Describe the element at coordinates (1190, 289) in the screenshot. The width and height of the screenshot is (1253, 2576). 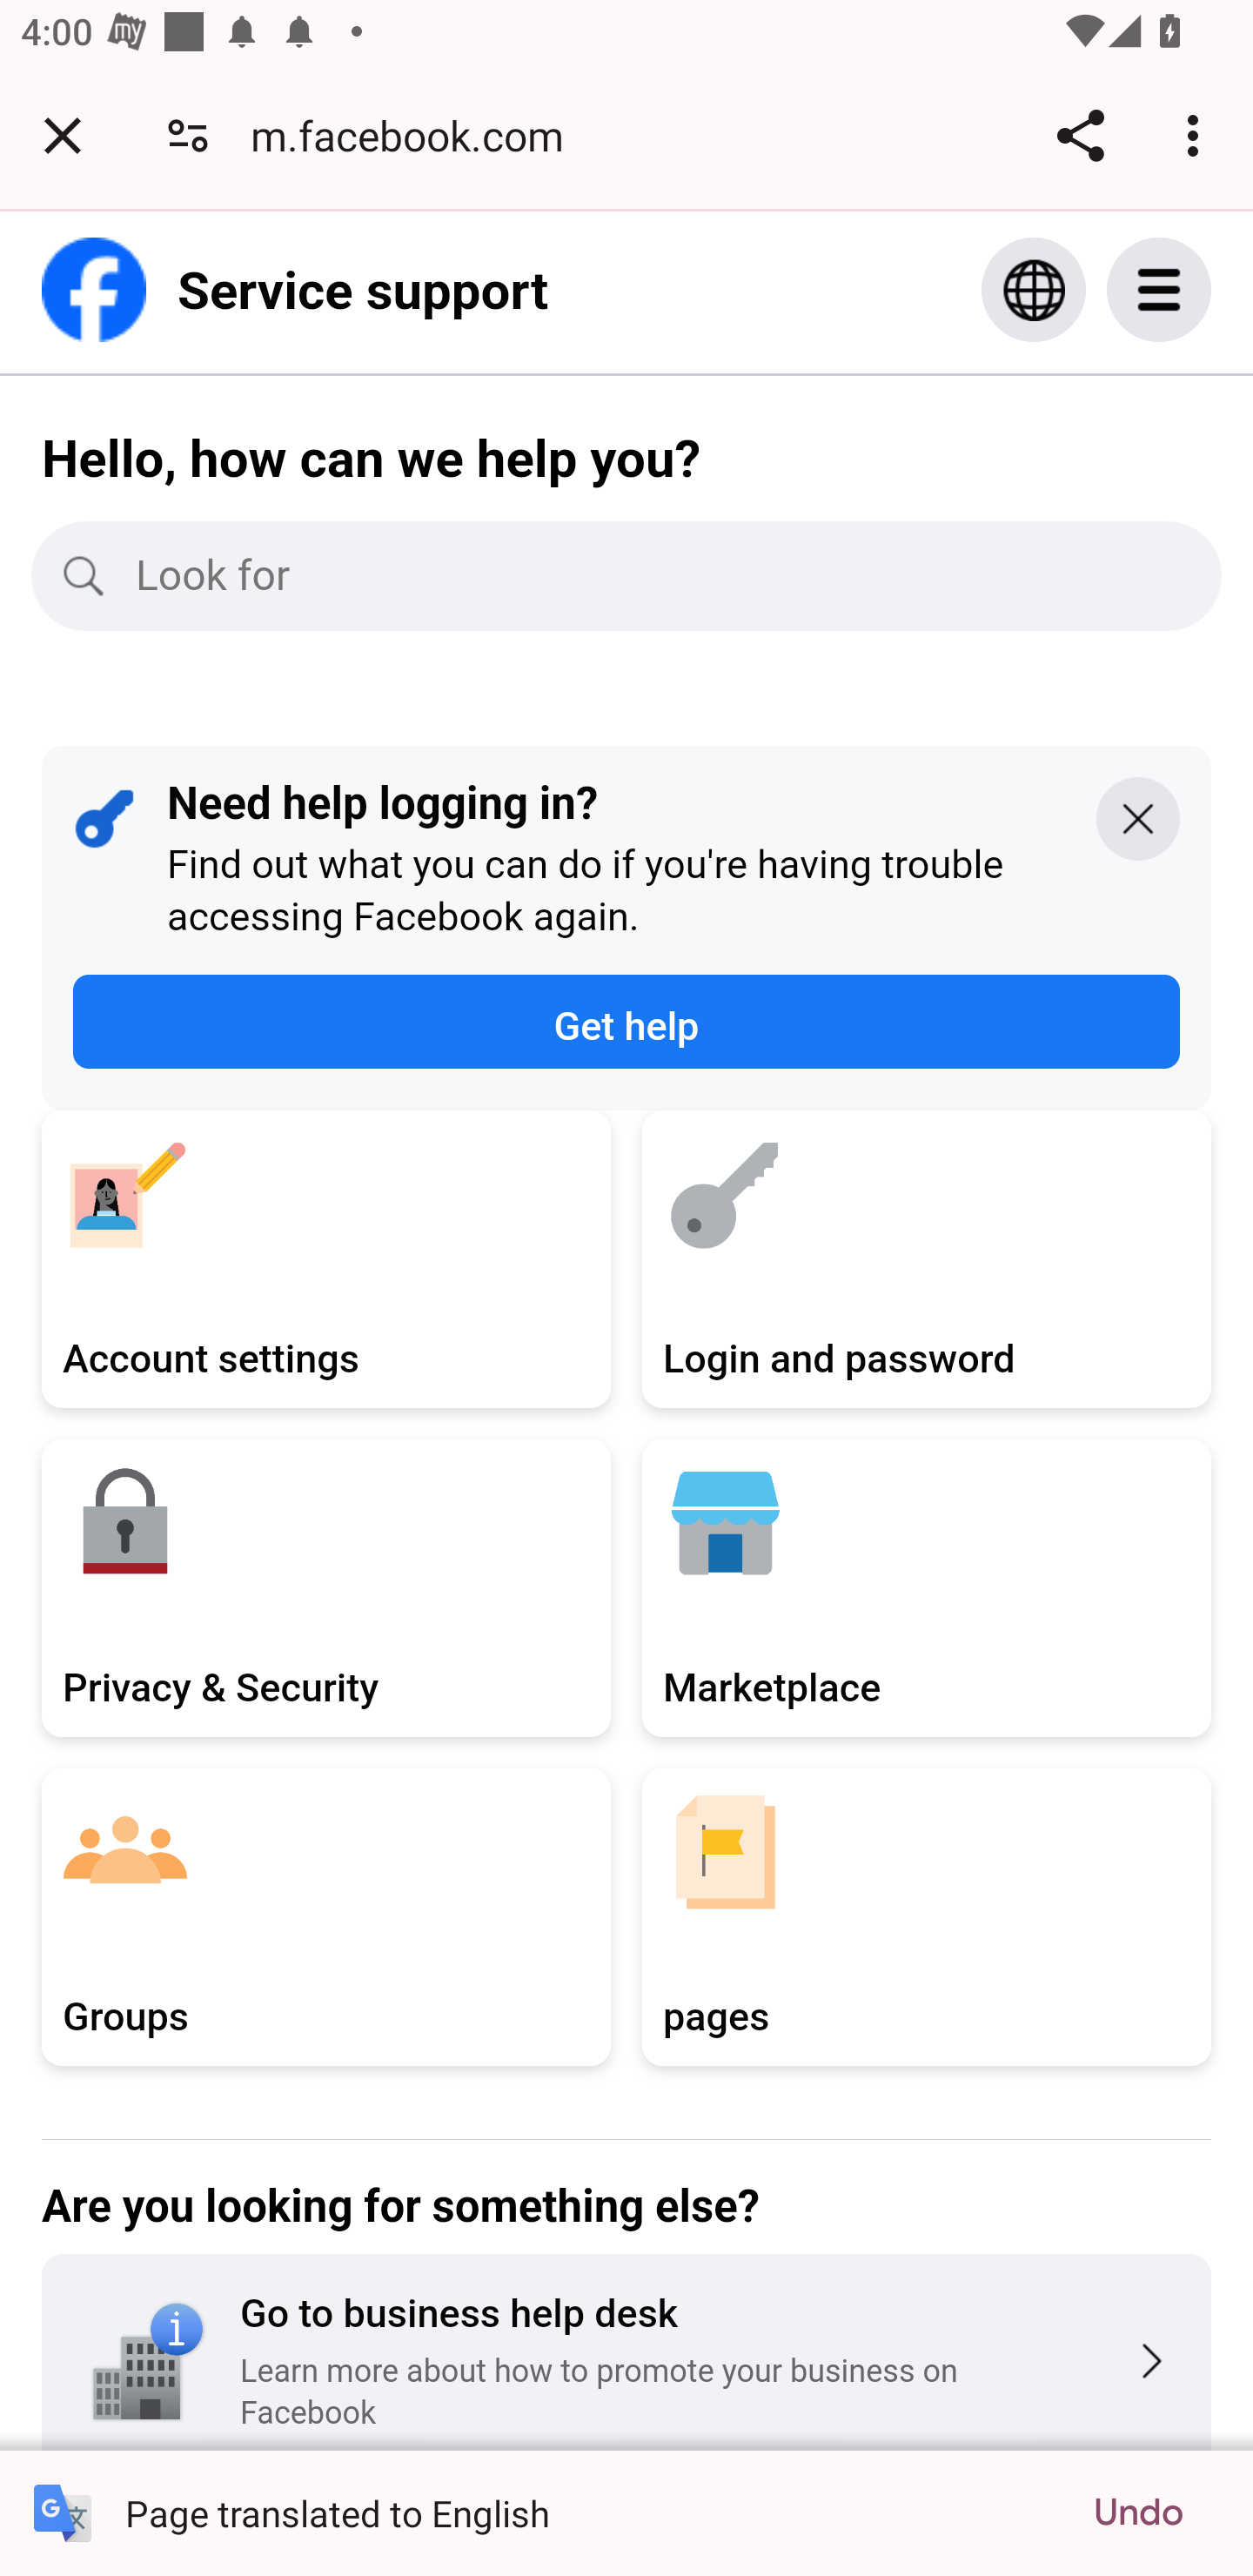
I see `Help Desk Menu` at that location.